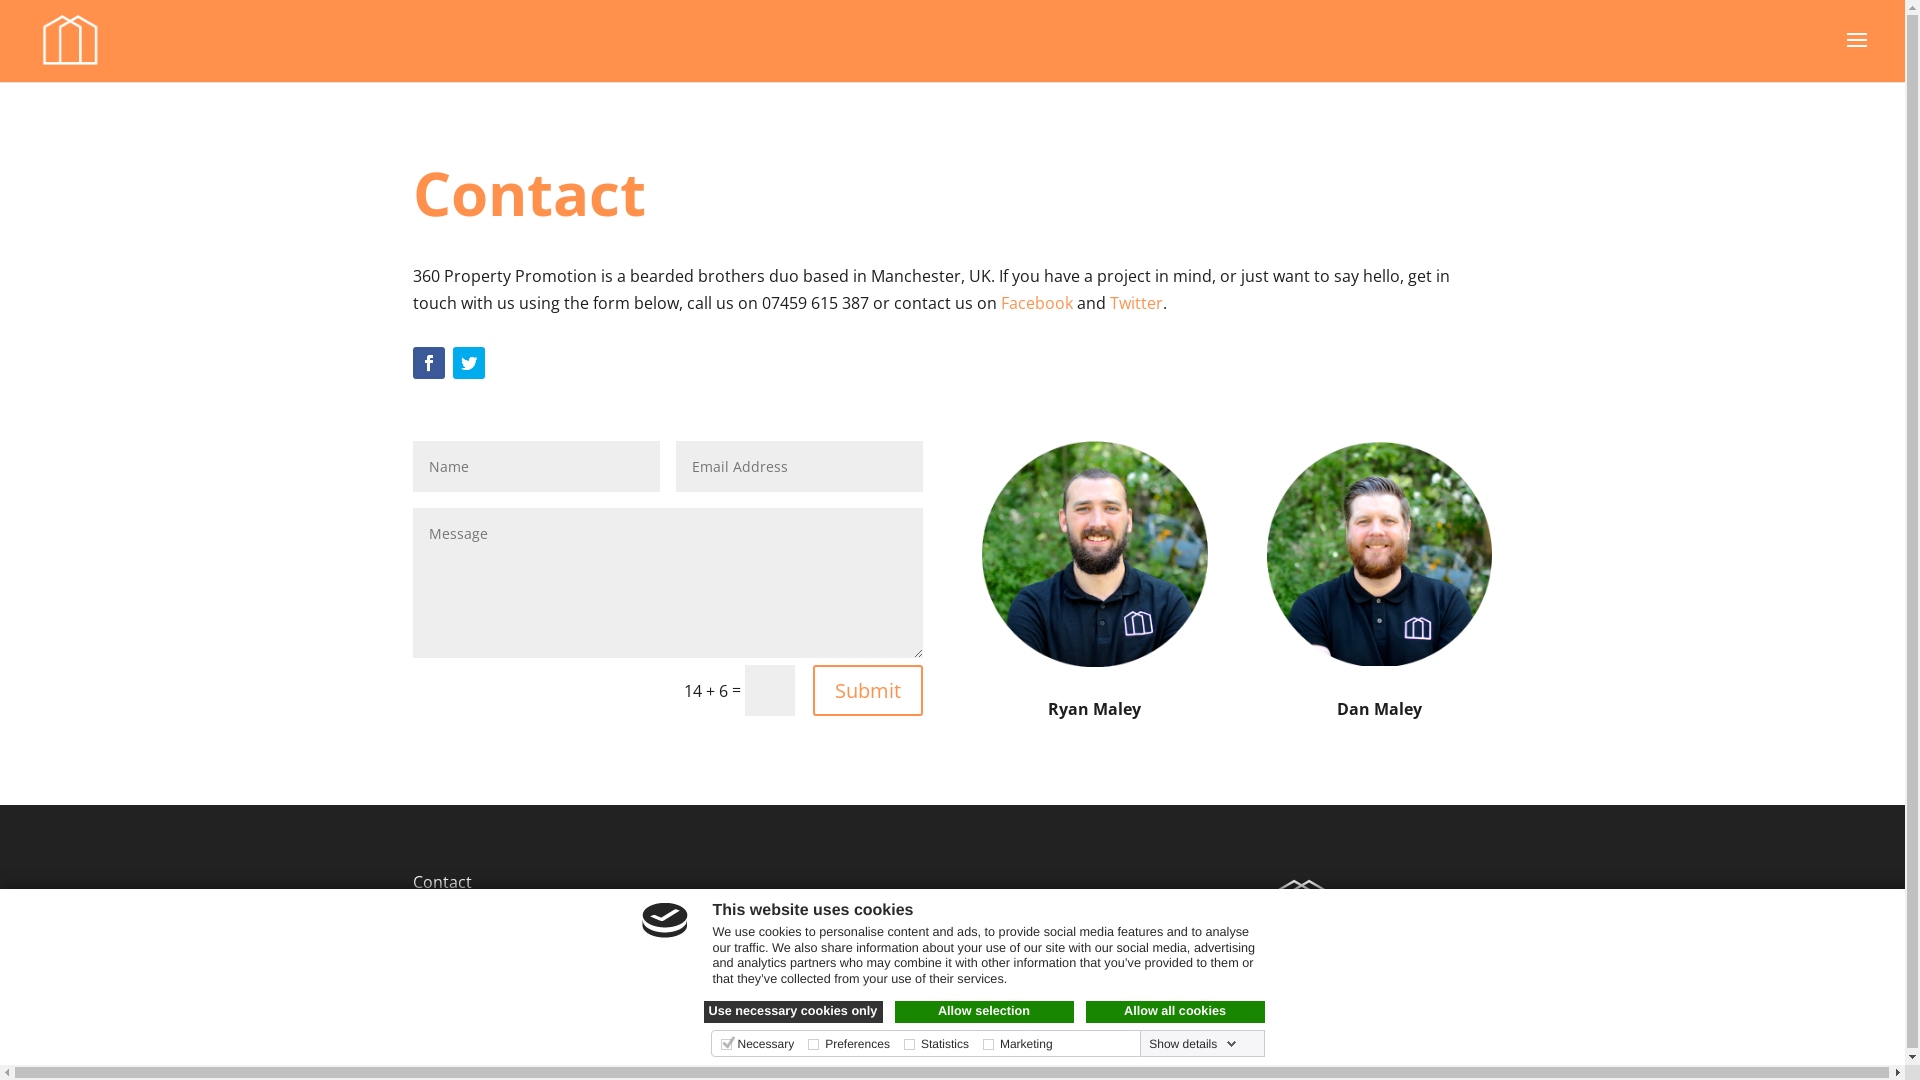 This screenshot has width=1920, height=1080. What do you see at coordinates (462, 937) in the screenshot?
I see `Cookie Policy` at bounding box center [462, 937].